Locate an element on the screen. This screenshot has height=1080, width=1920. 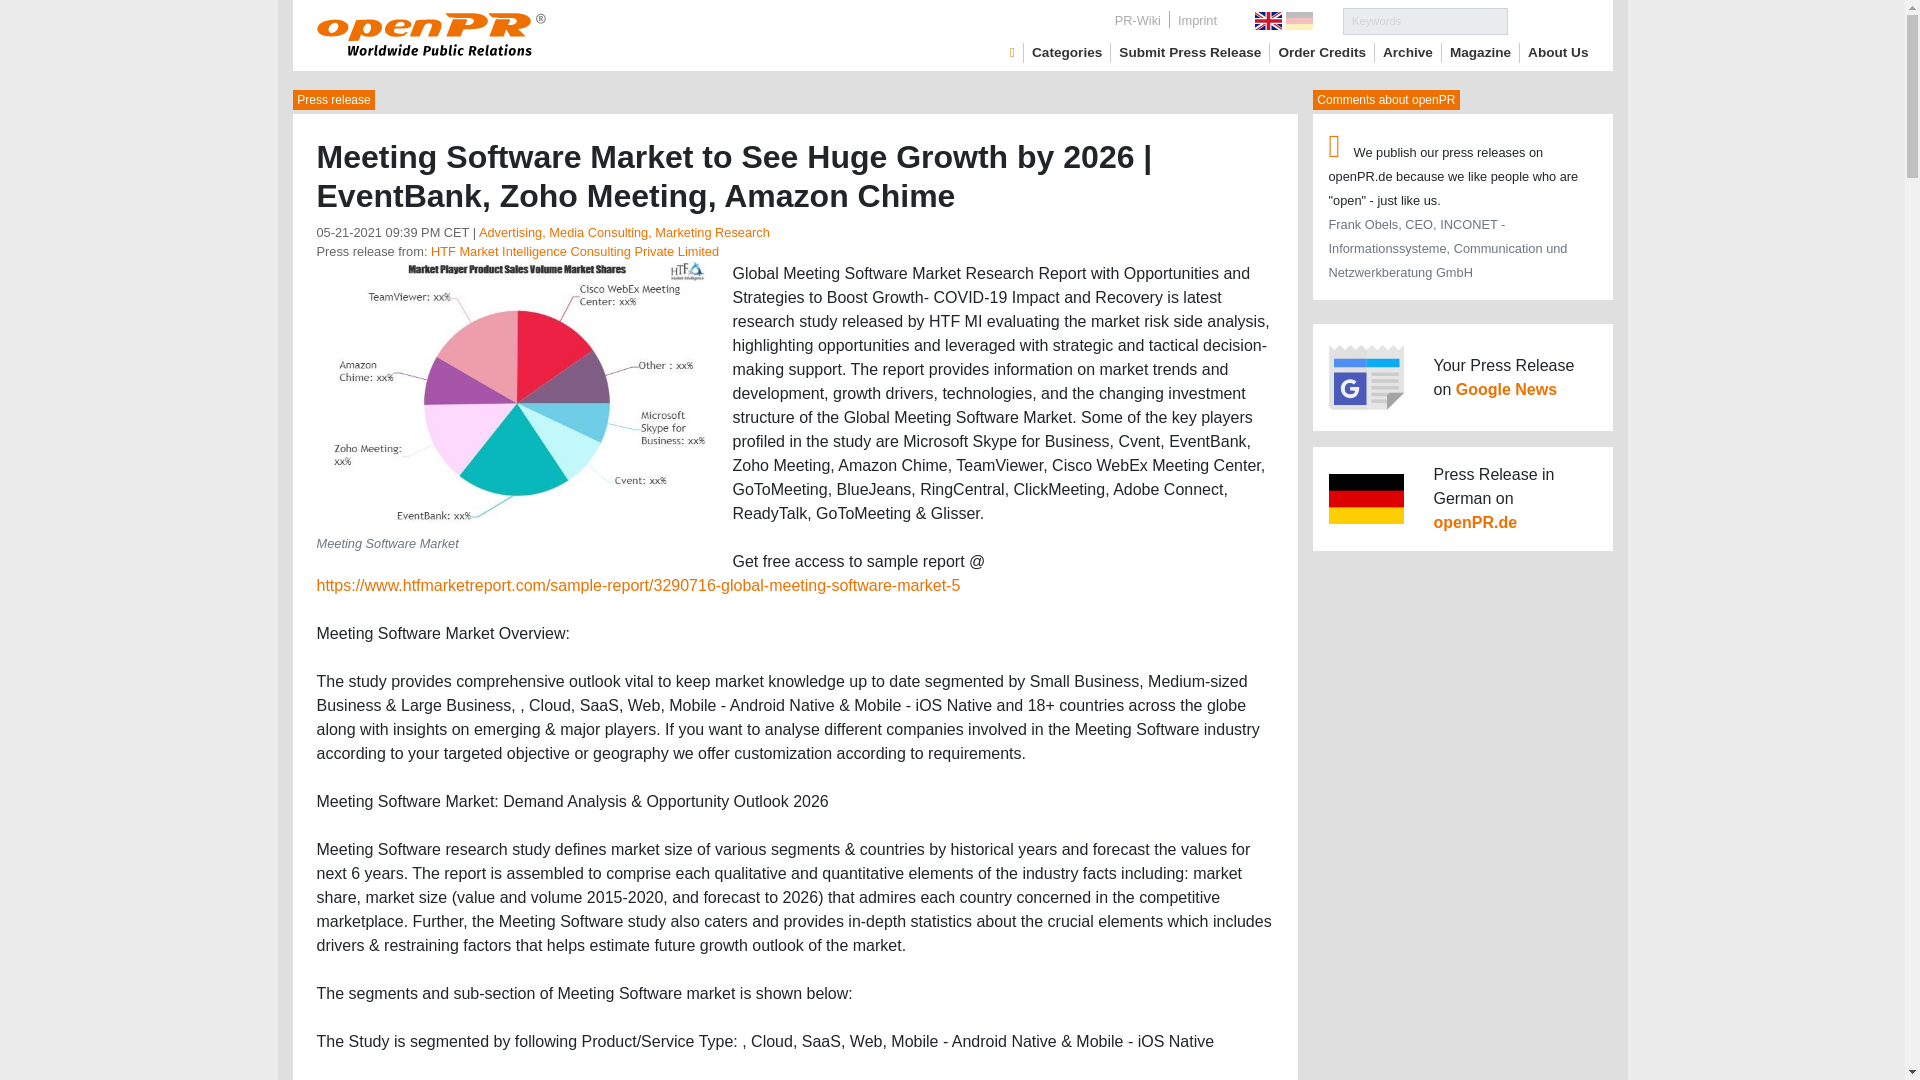
Magazine is located at coordinates (1480, 52).